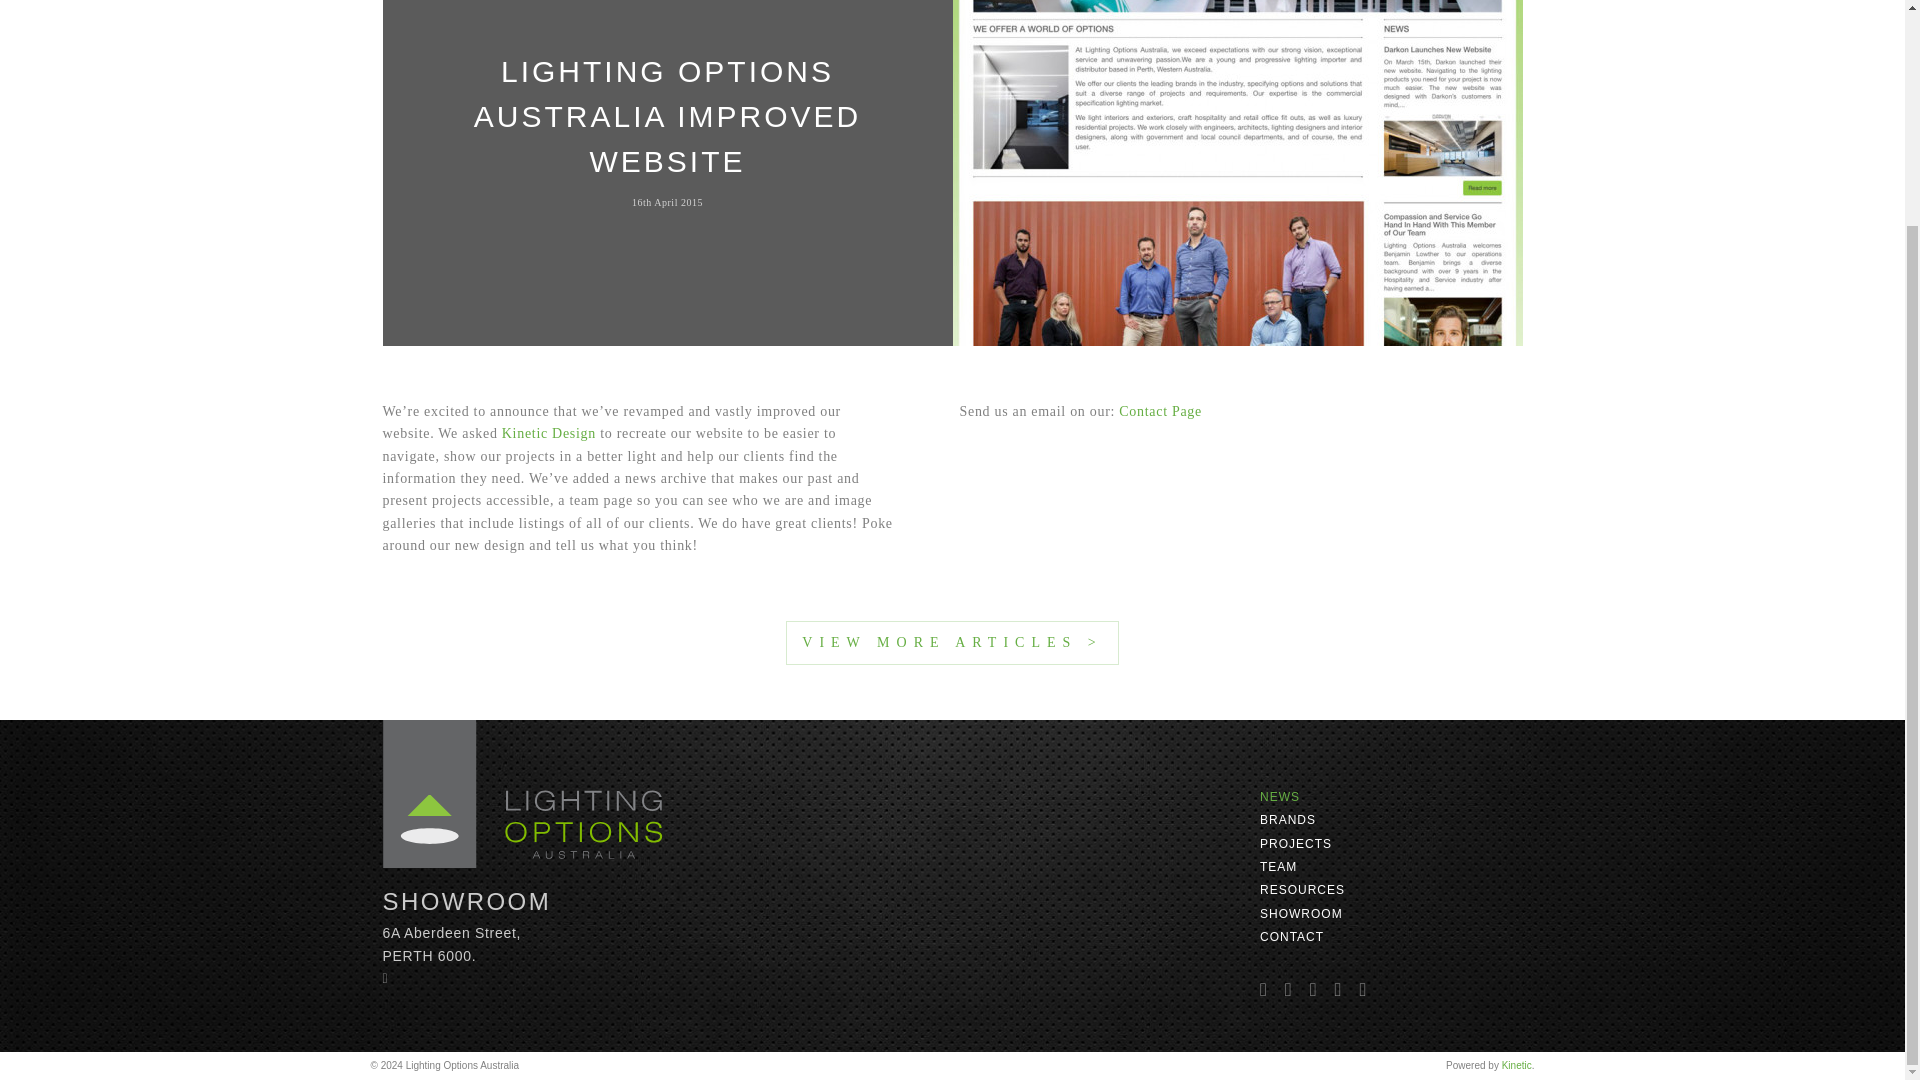  What do you see at coordinates (1287, 820) in the screenshot?
I see `BRANDS` at bounding box center [1287, 820].